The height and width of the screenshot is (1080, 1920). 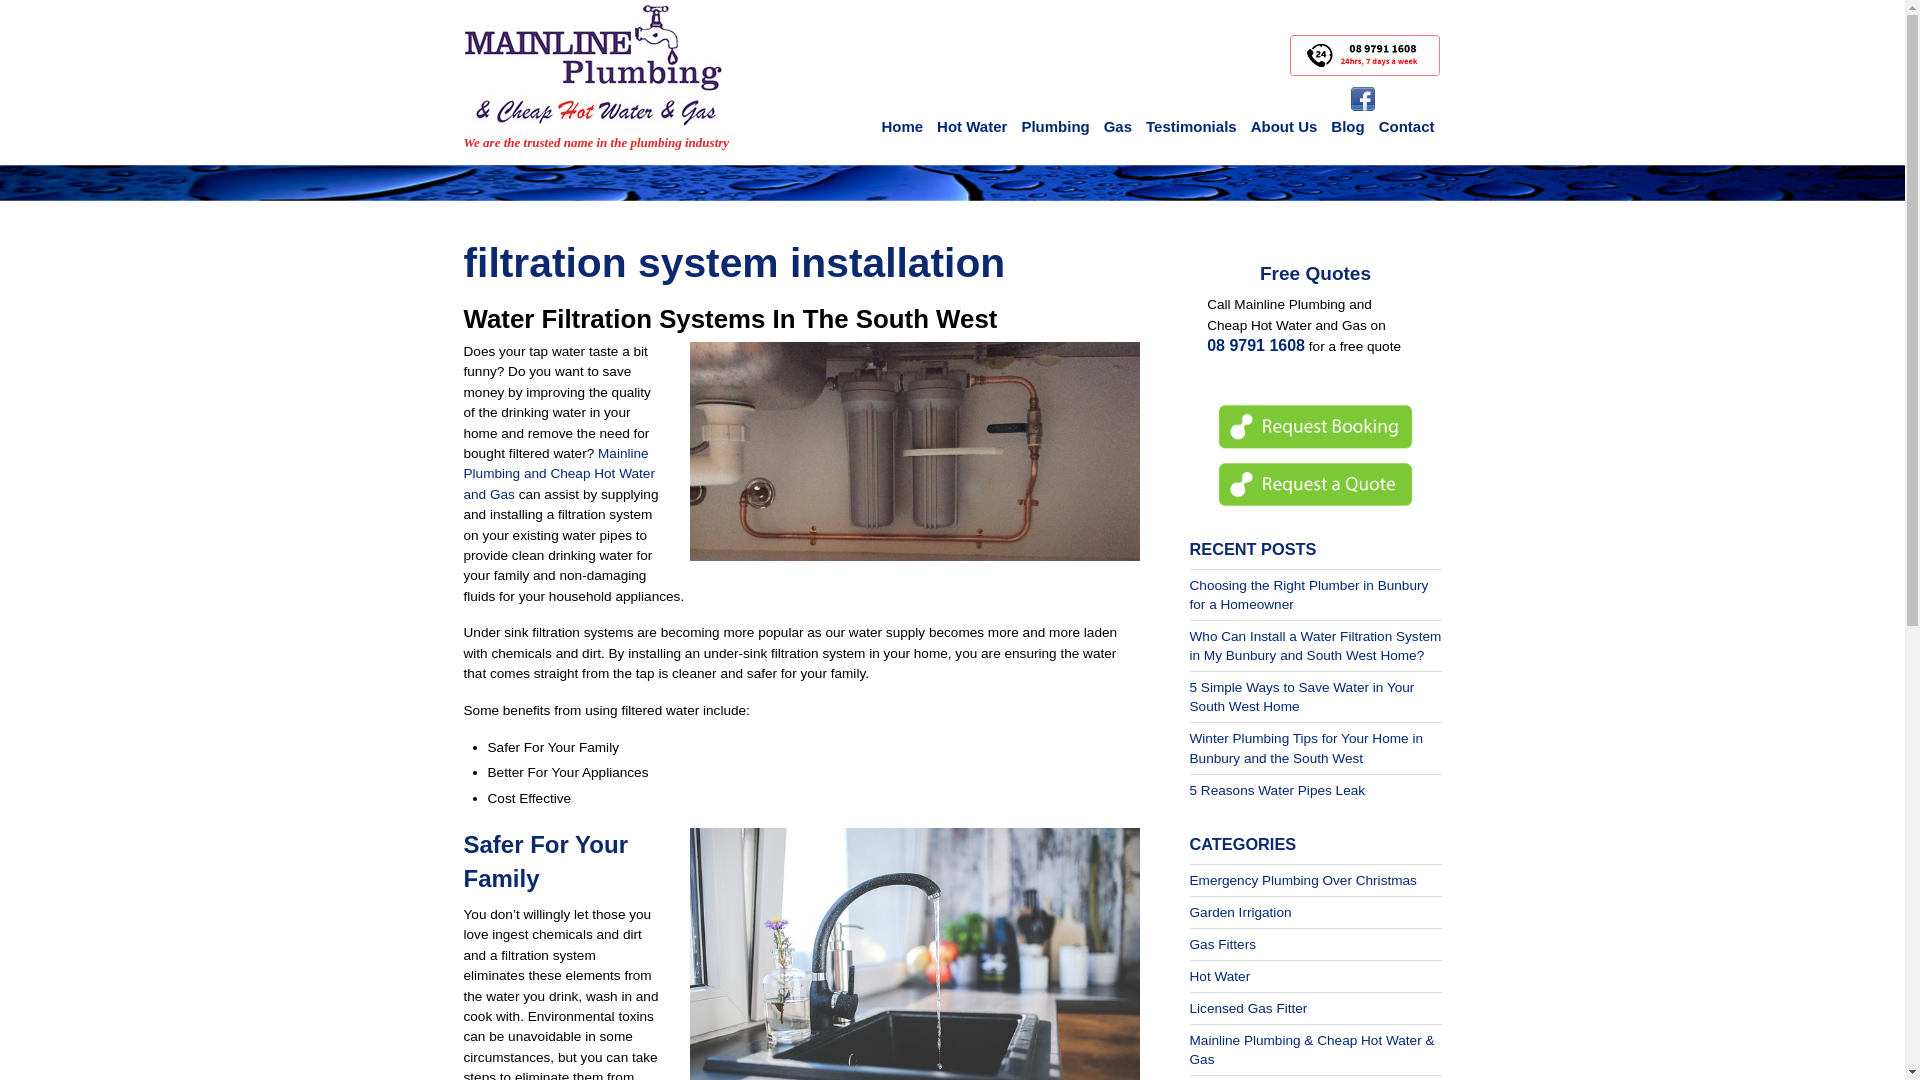 I want to click on Below bench filtration system, so click(x=915, y=452).